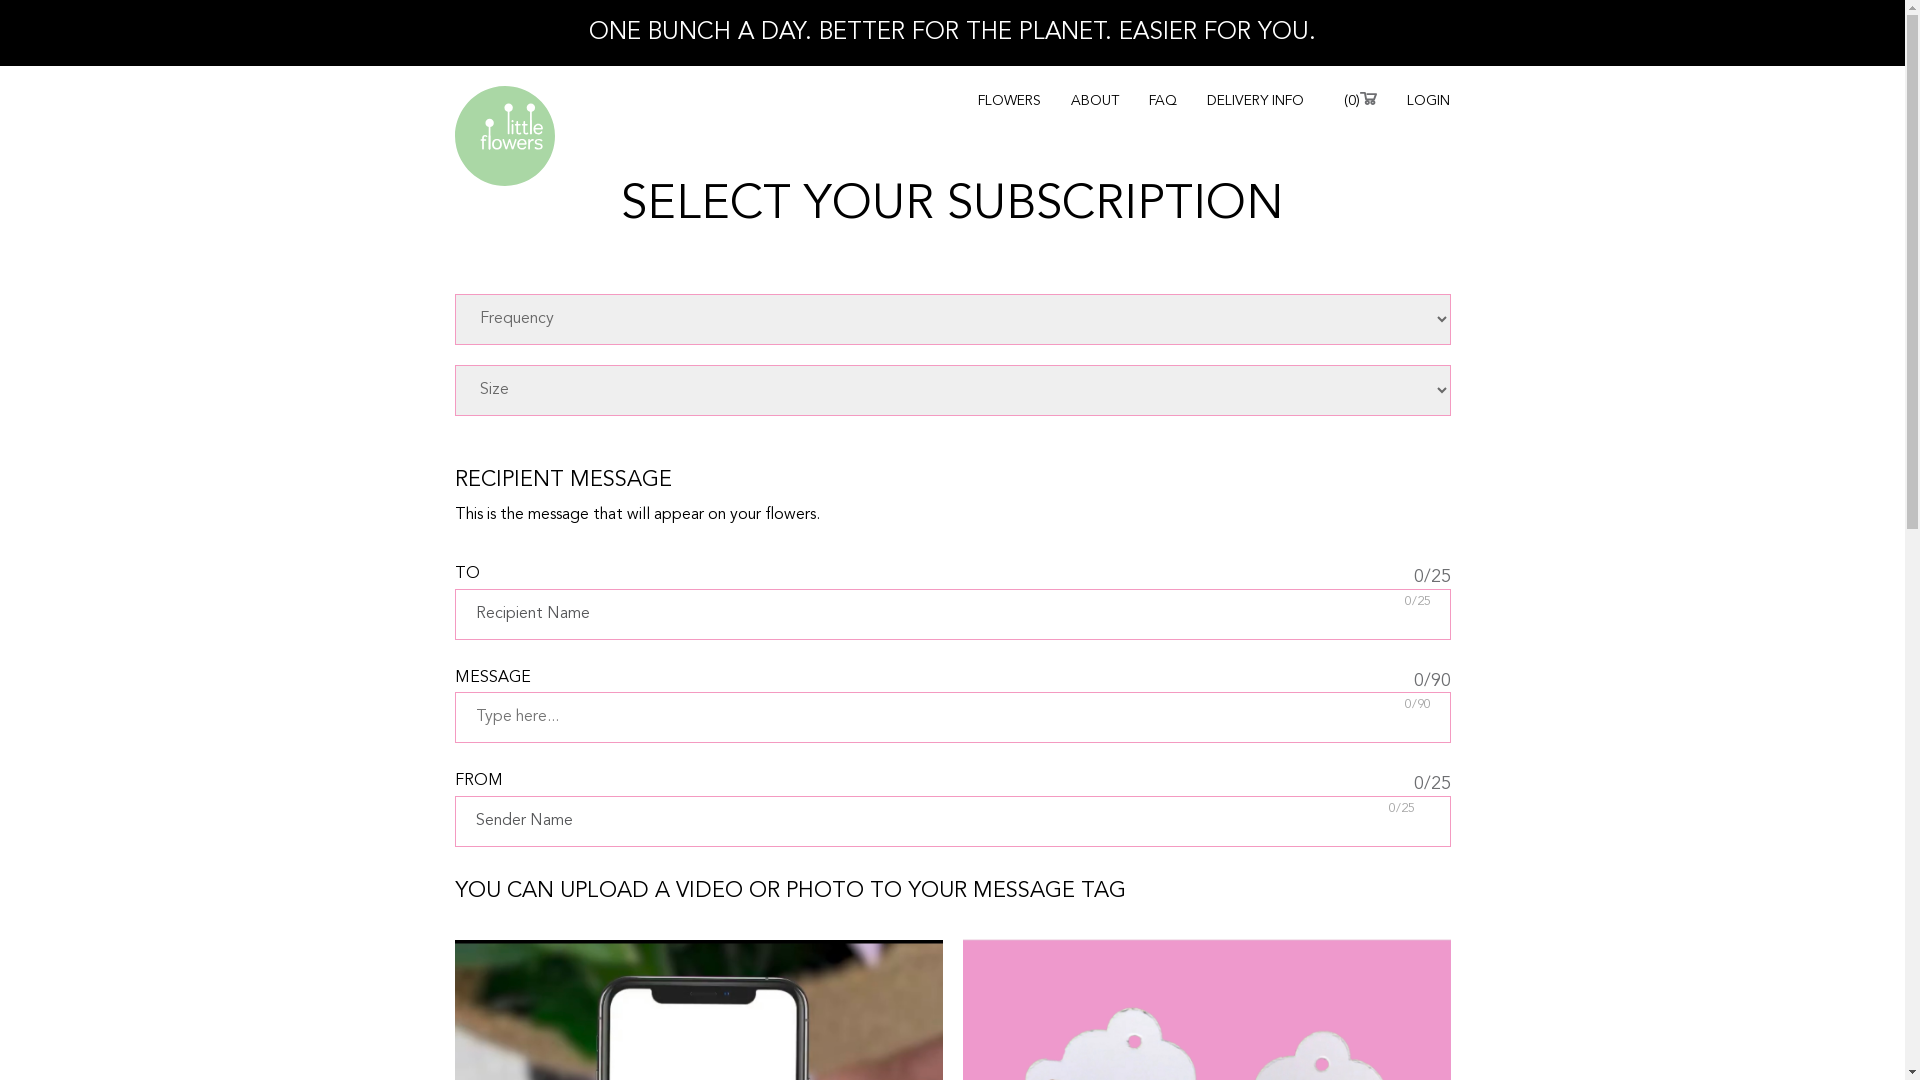 The image size is (1920, 1080). I want to click on FLOWERS, so click(1010, 101).